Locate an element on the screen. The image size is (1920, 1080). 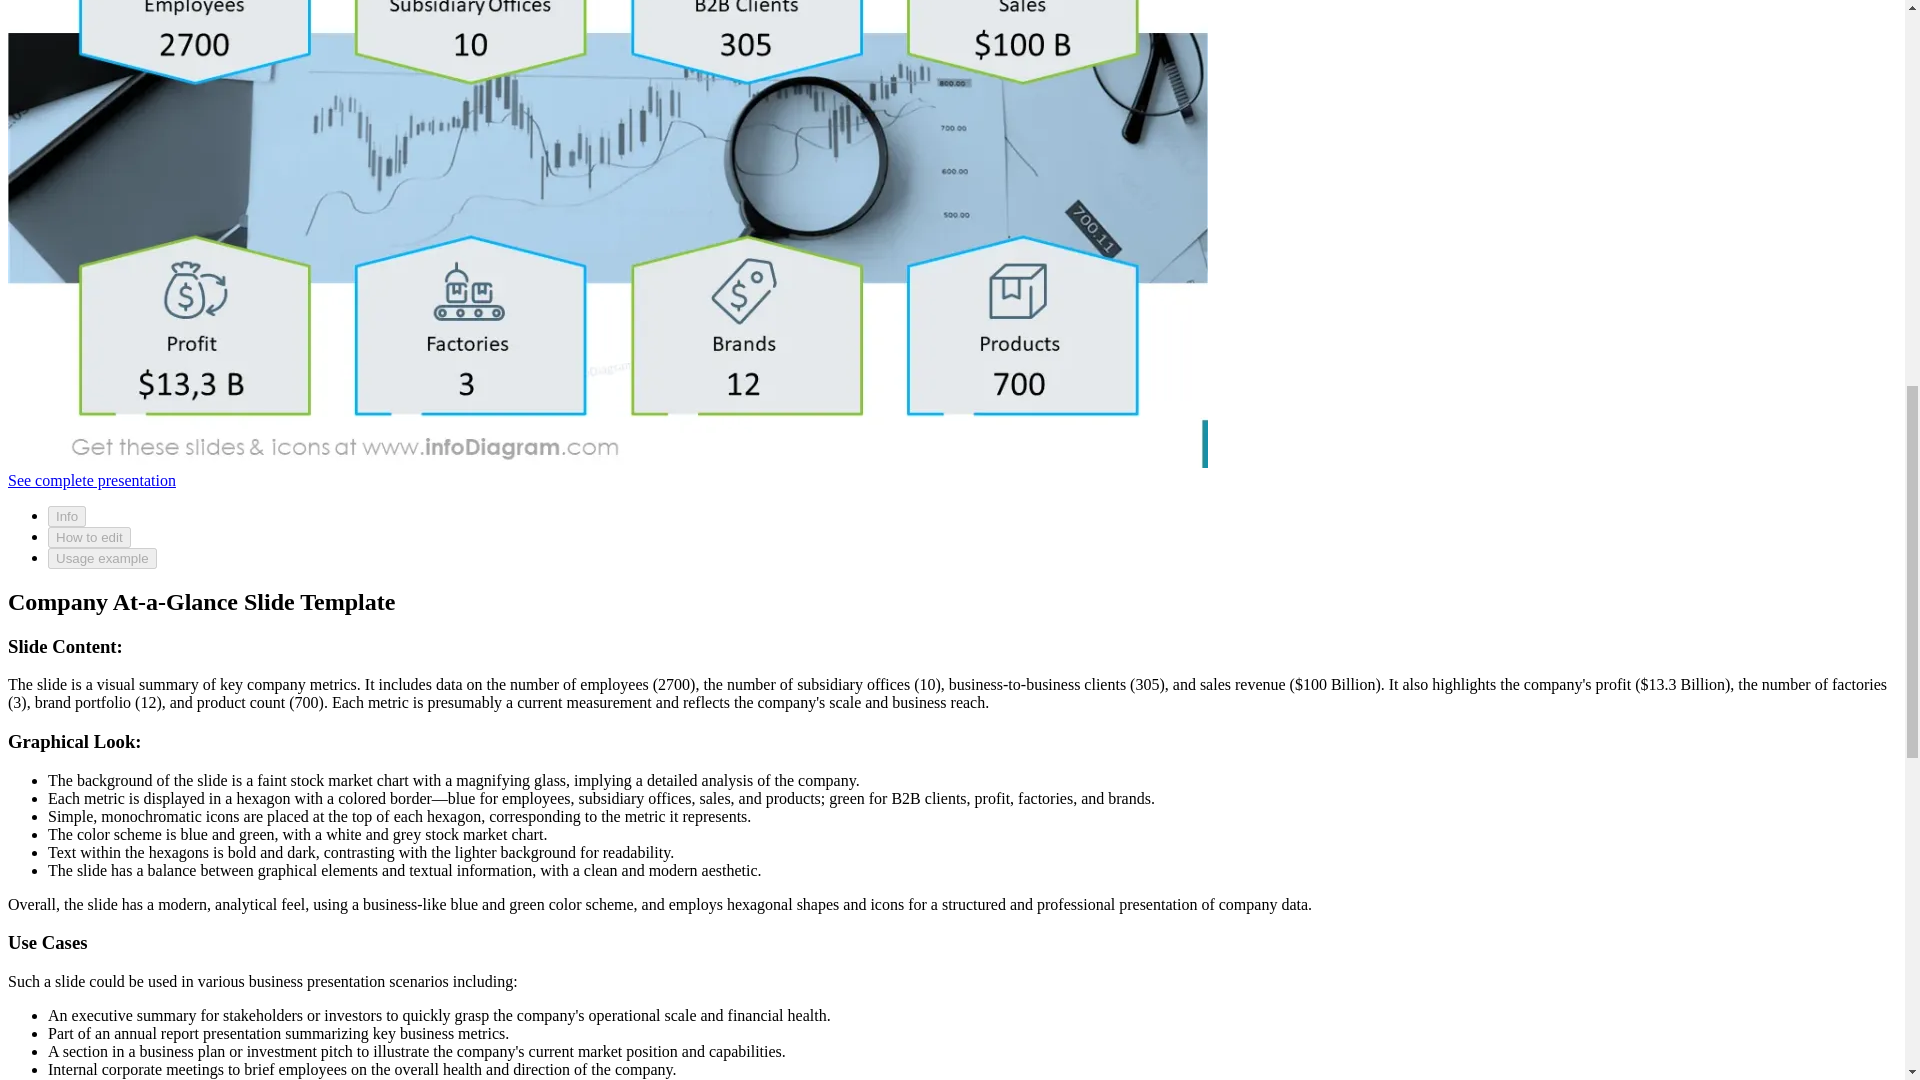
Usage example is located at coordinates (102, 558).